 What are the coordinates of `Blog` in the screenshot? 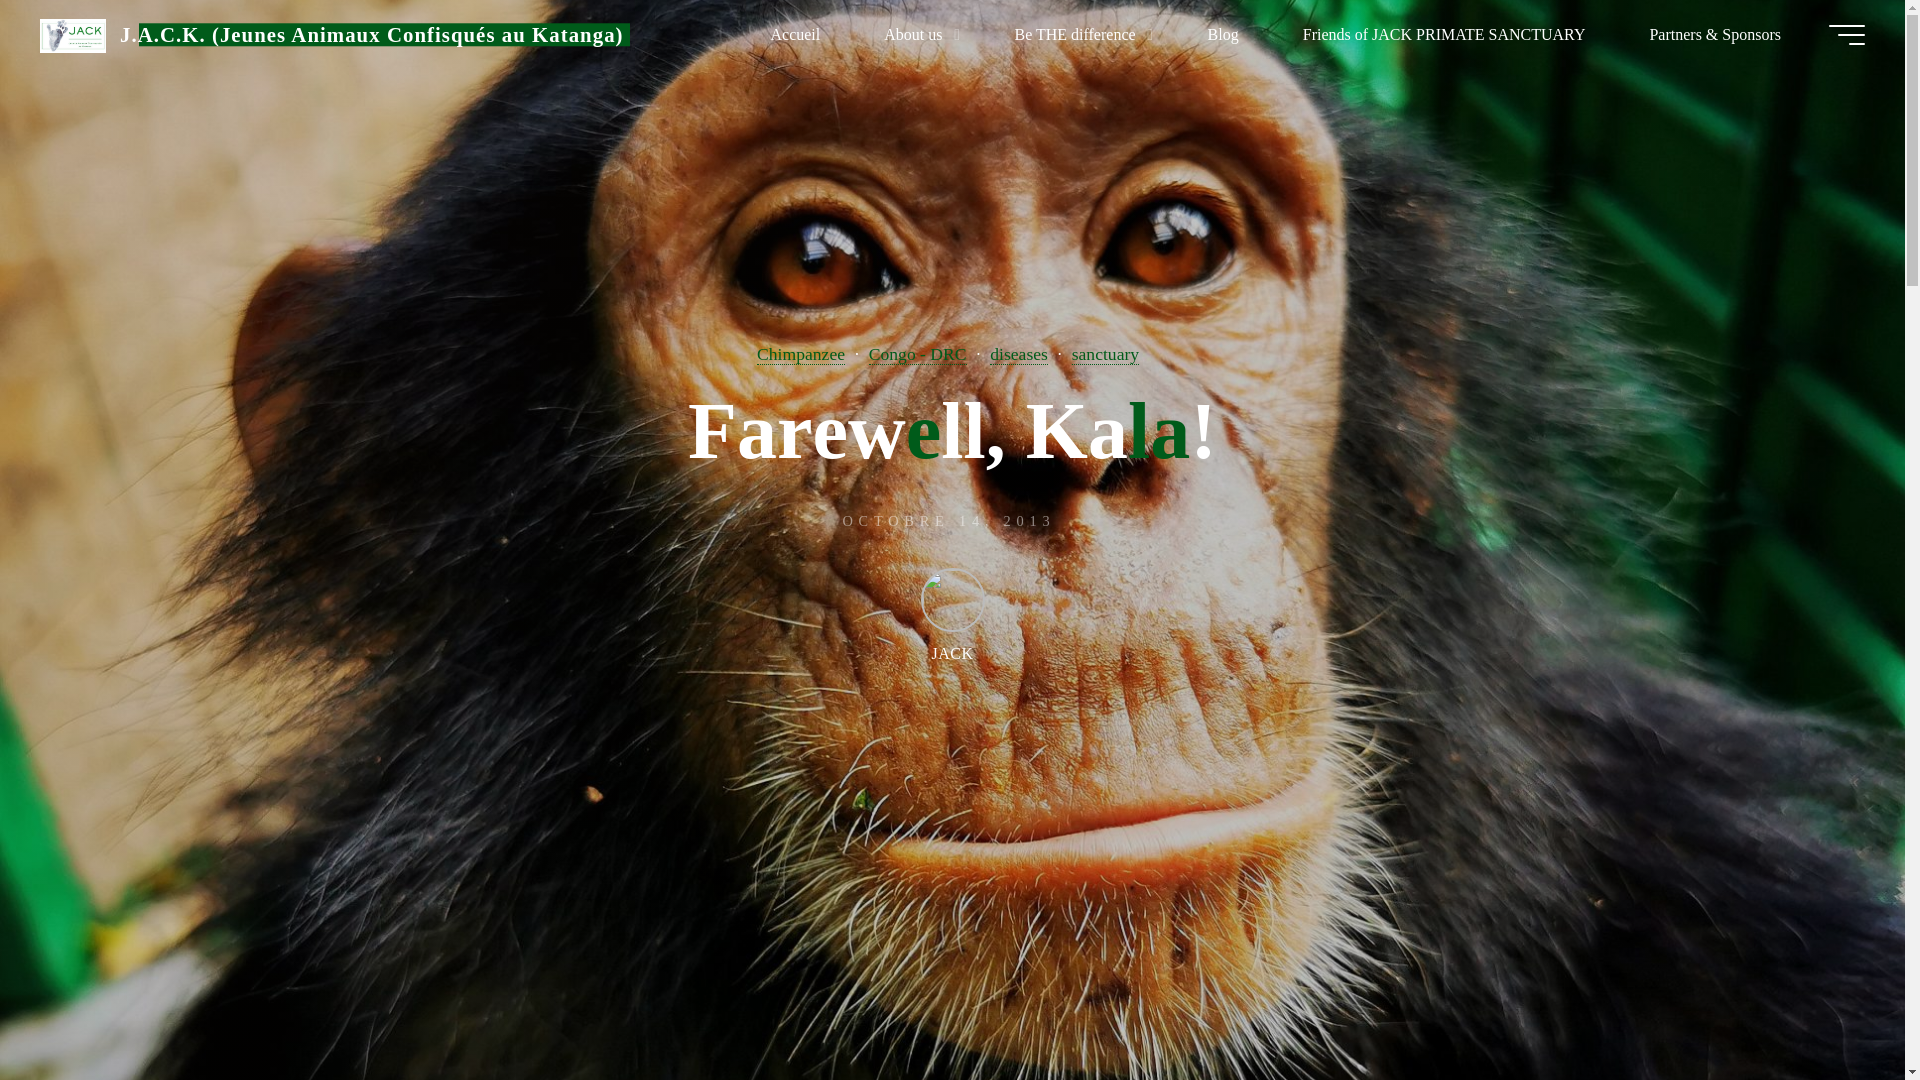 It's located at (1223, 34).